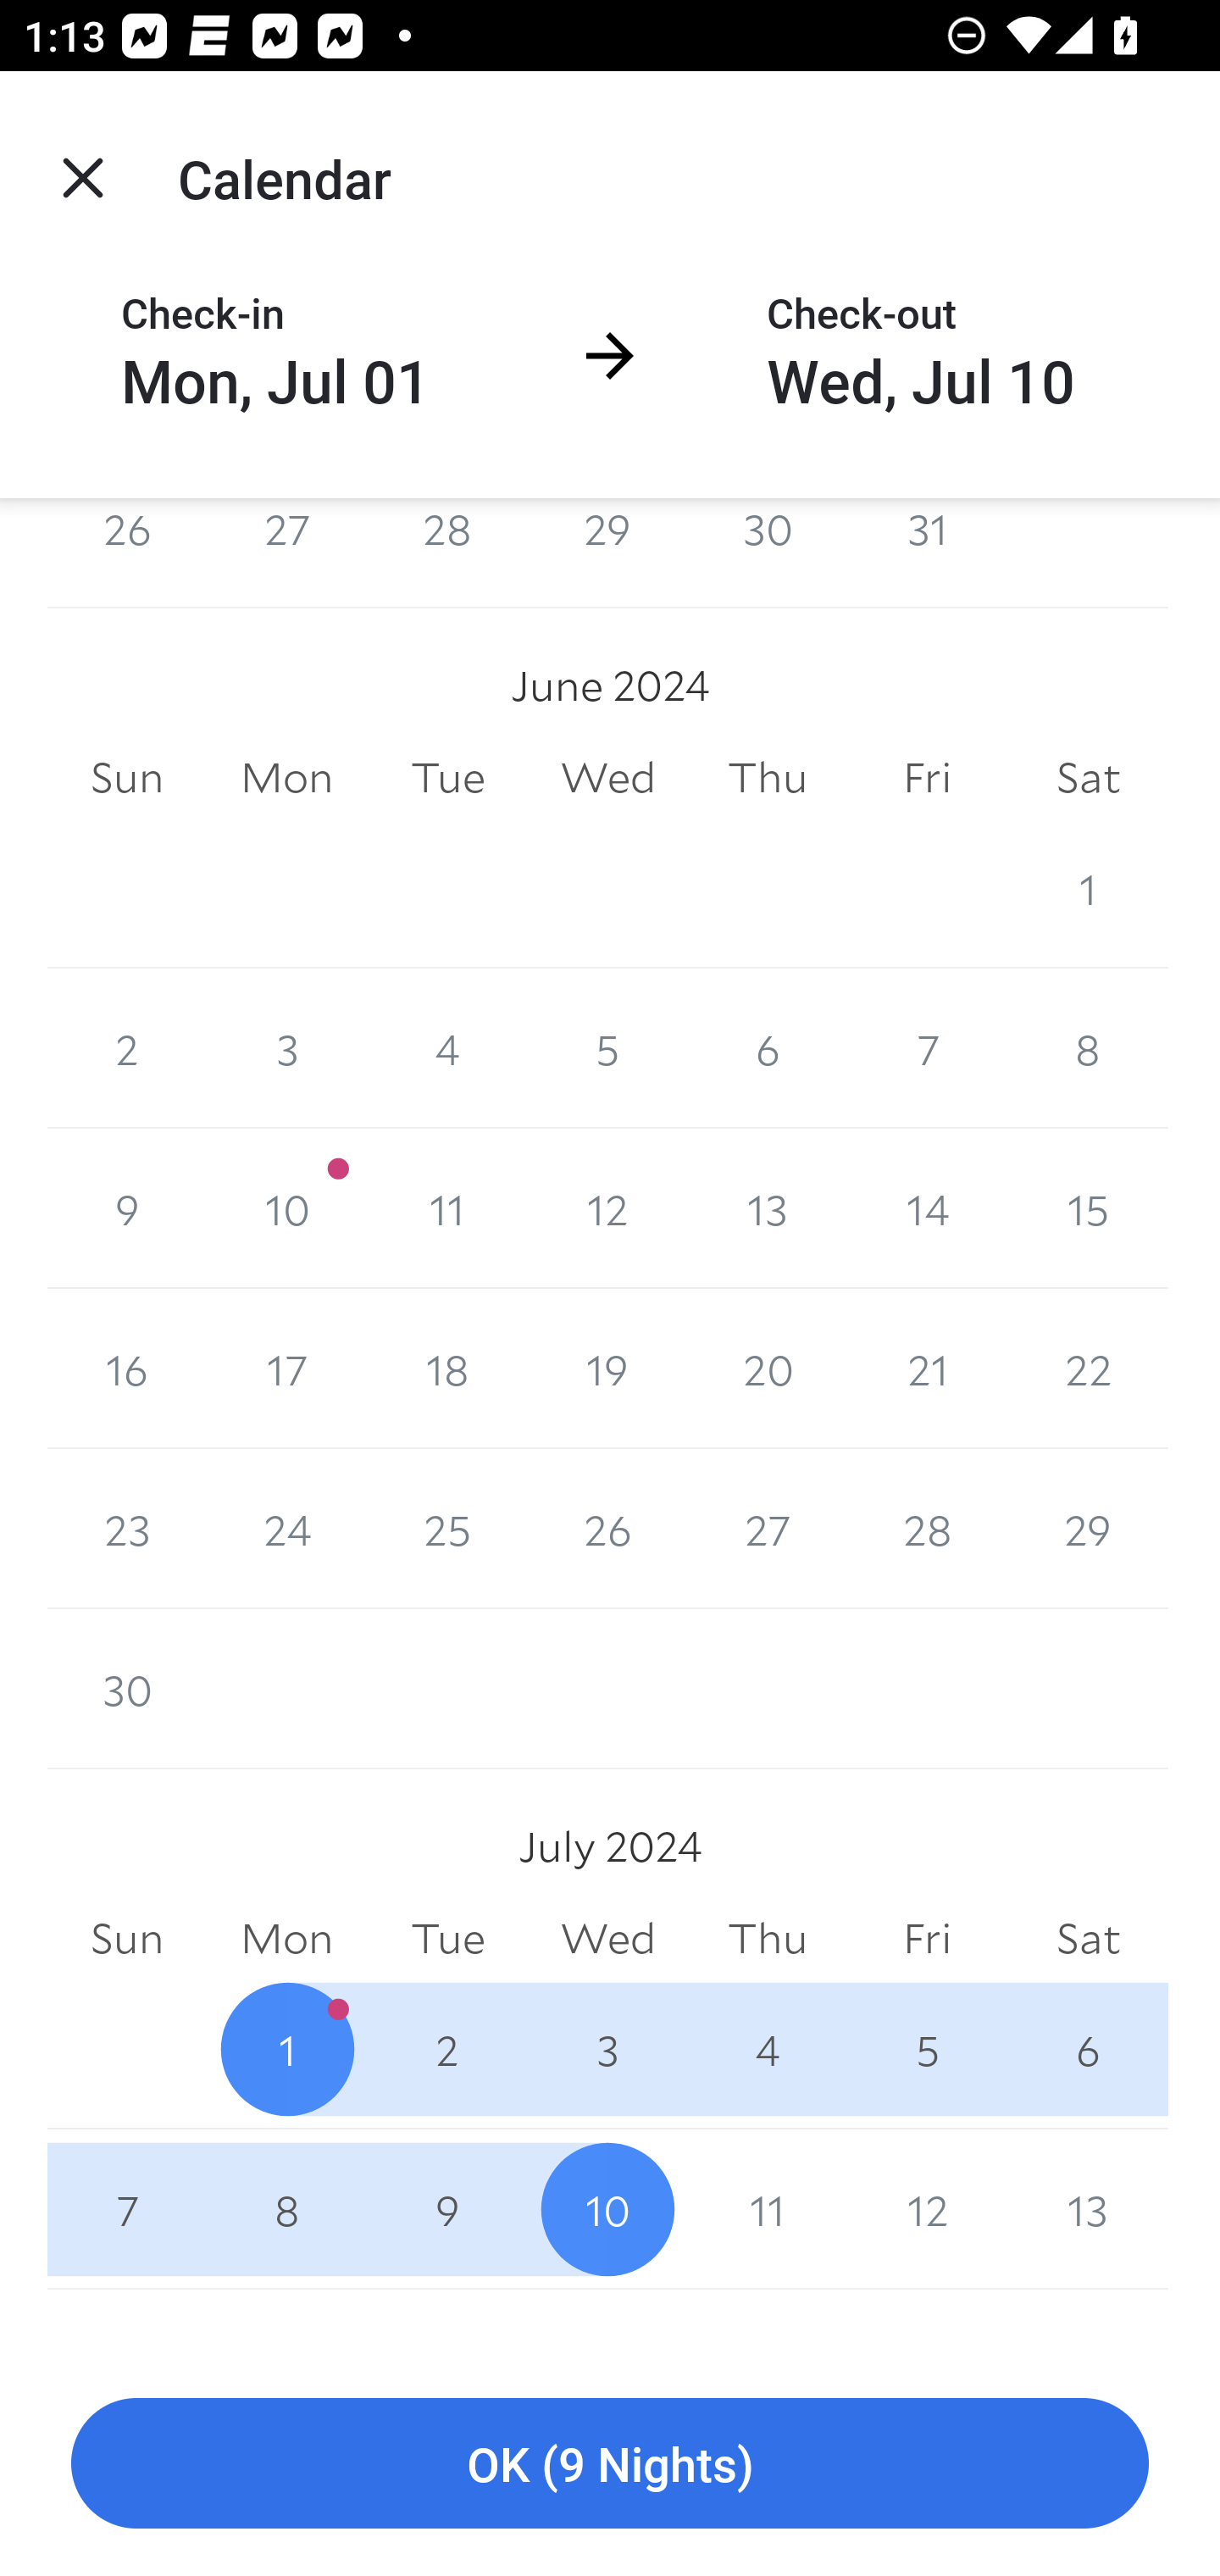  Describe the element at coordinates (768, 552) in the screenshot. I see `30 30 May 2024` at that location.